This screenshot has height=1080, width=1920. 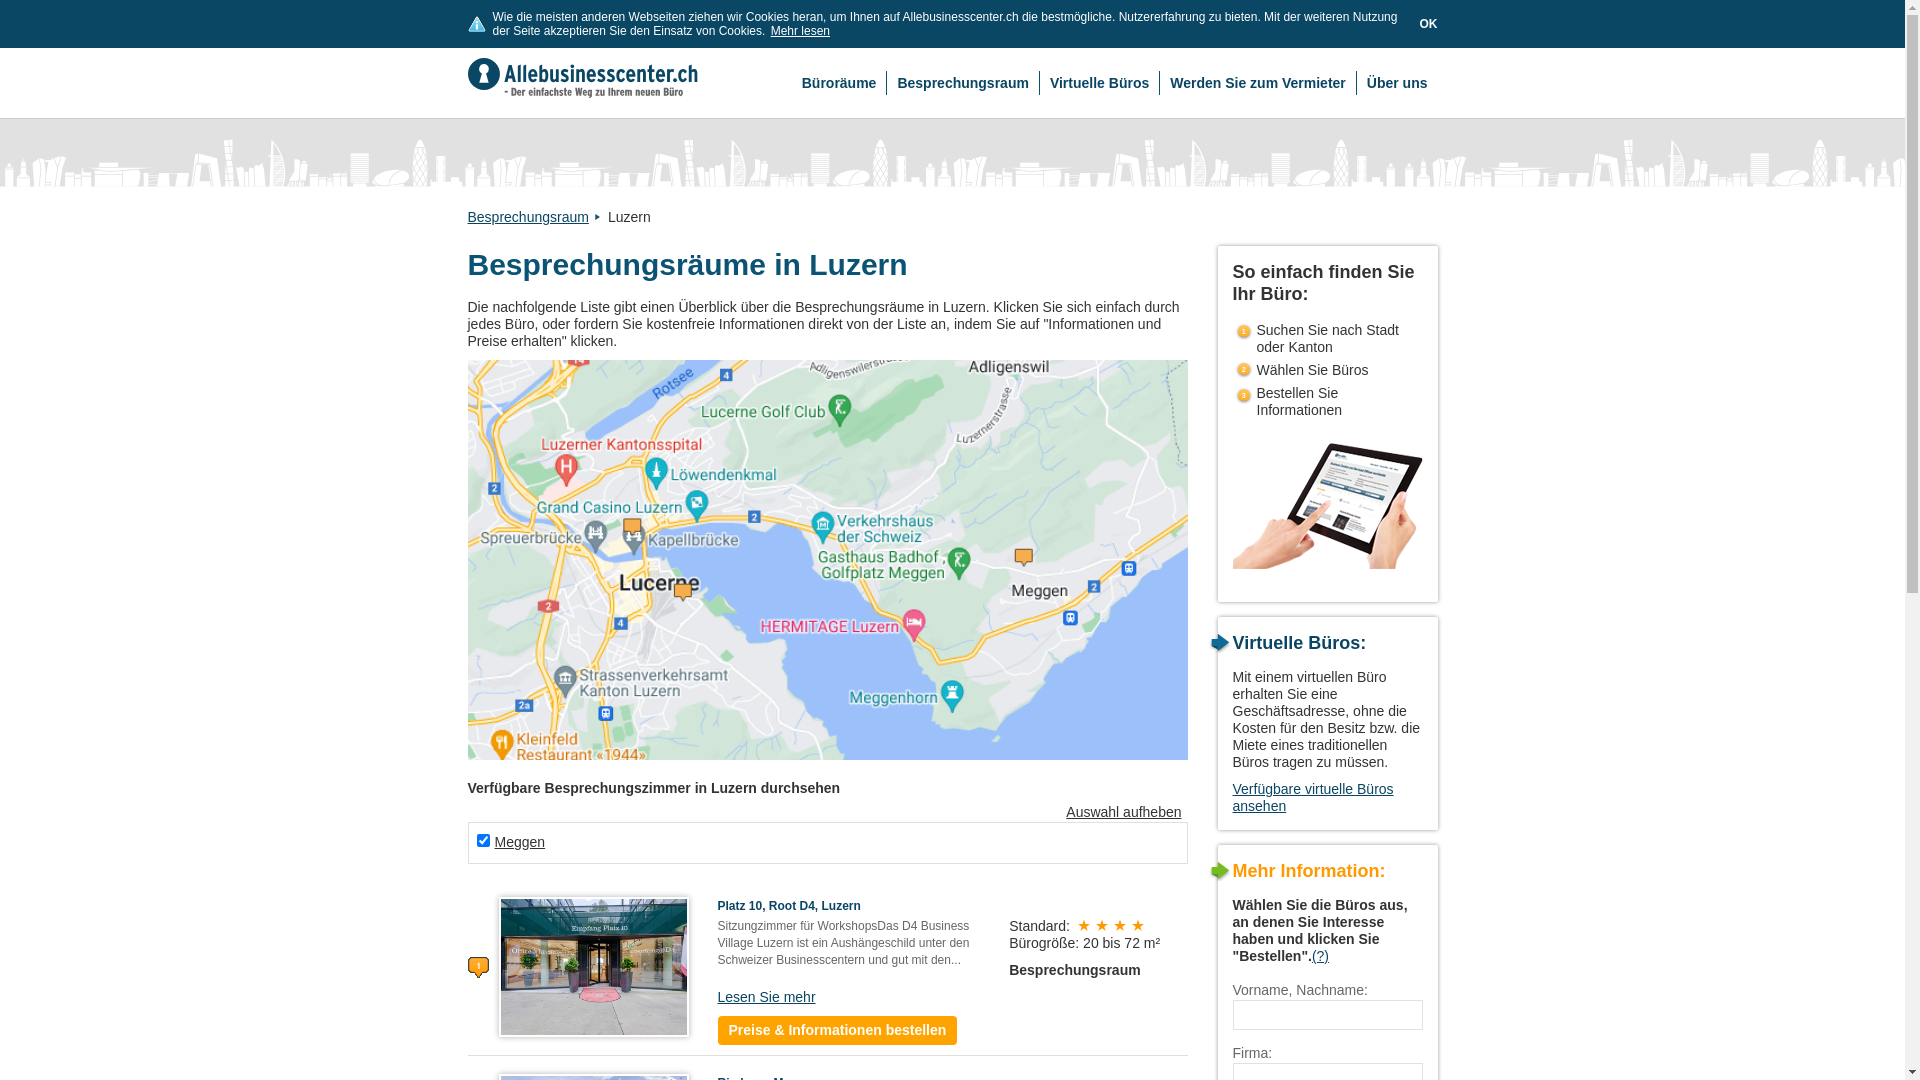 What do you see at coordinates (593, 966) in the screenshot?
I see `Platz 10, Root D4, Luzern` at bounding box center [593, 966].